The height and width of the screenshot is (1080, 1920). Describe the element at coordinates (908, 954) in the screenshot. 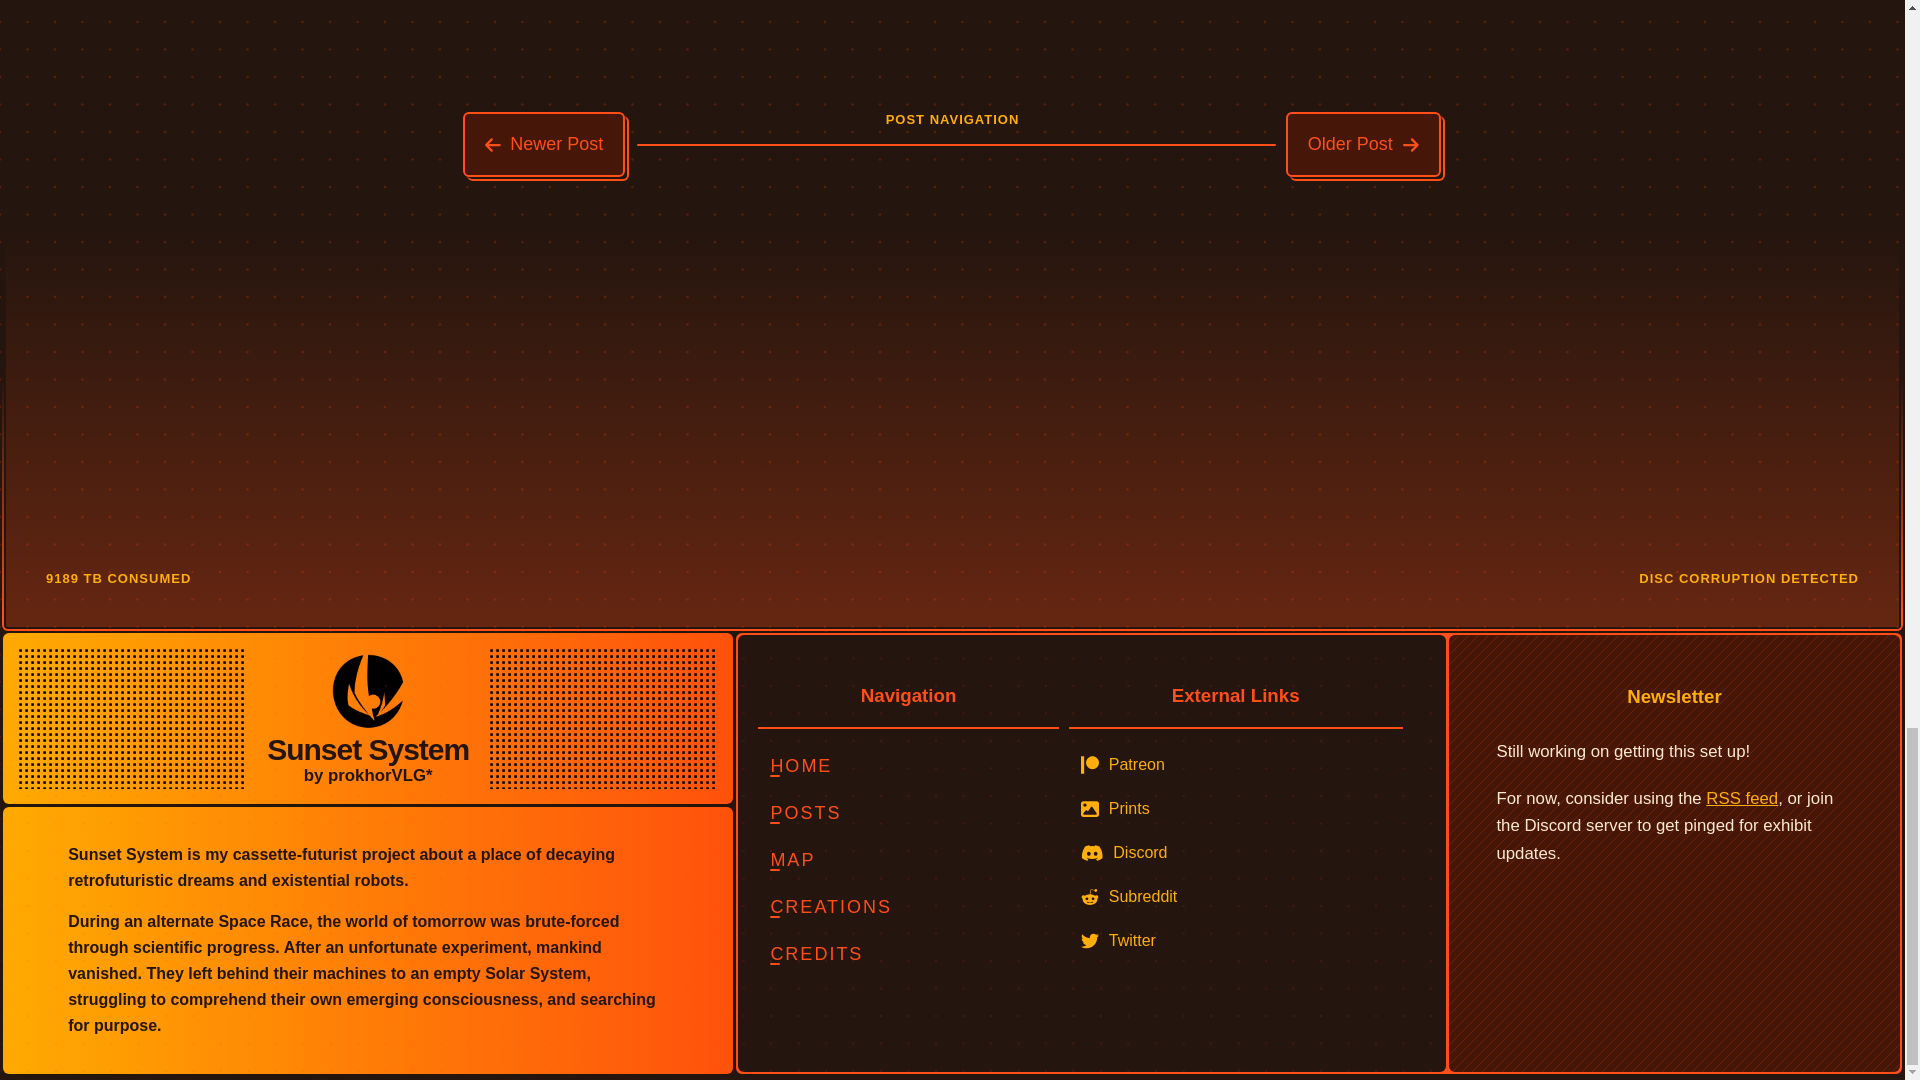

I see `CREDITS` at that location.